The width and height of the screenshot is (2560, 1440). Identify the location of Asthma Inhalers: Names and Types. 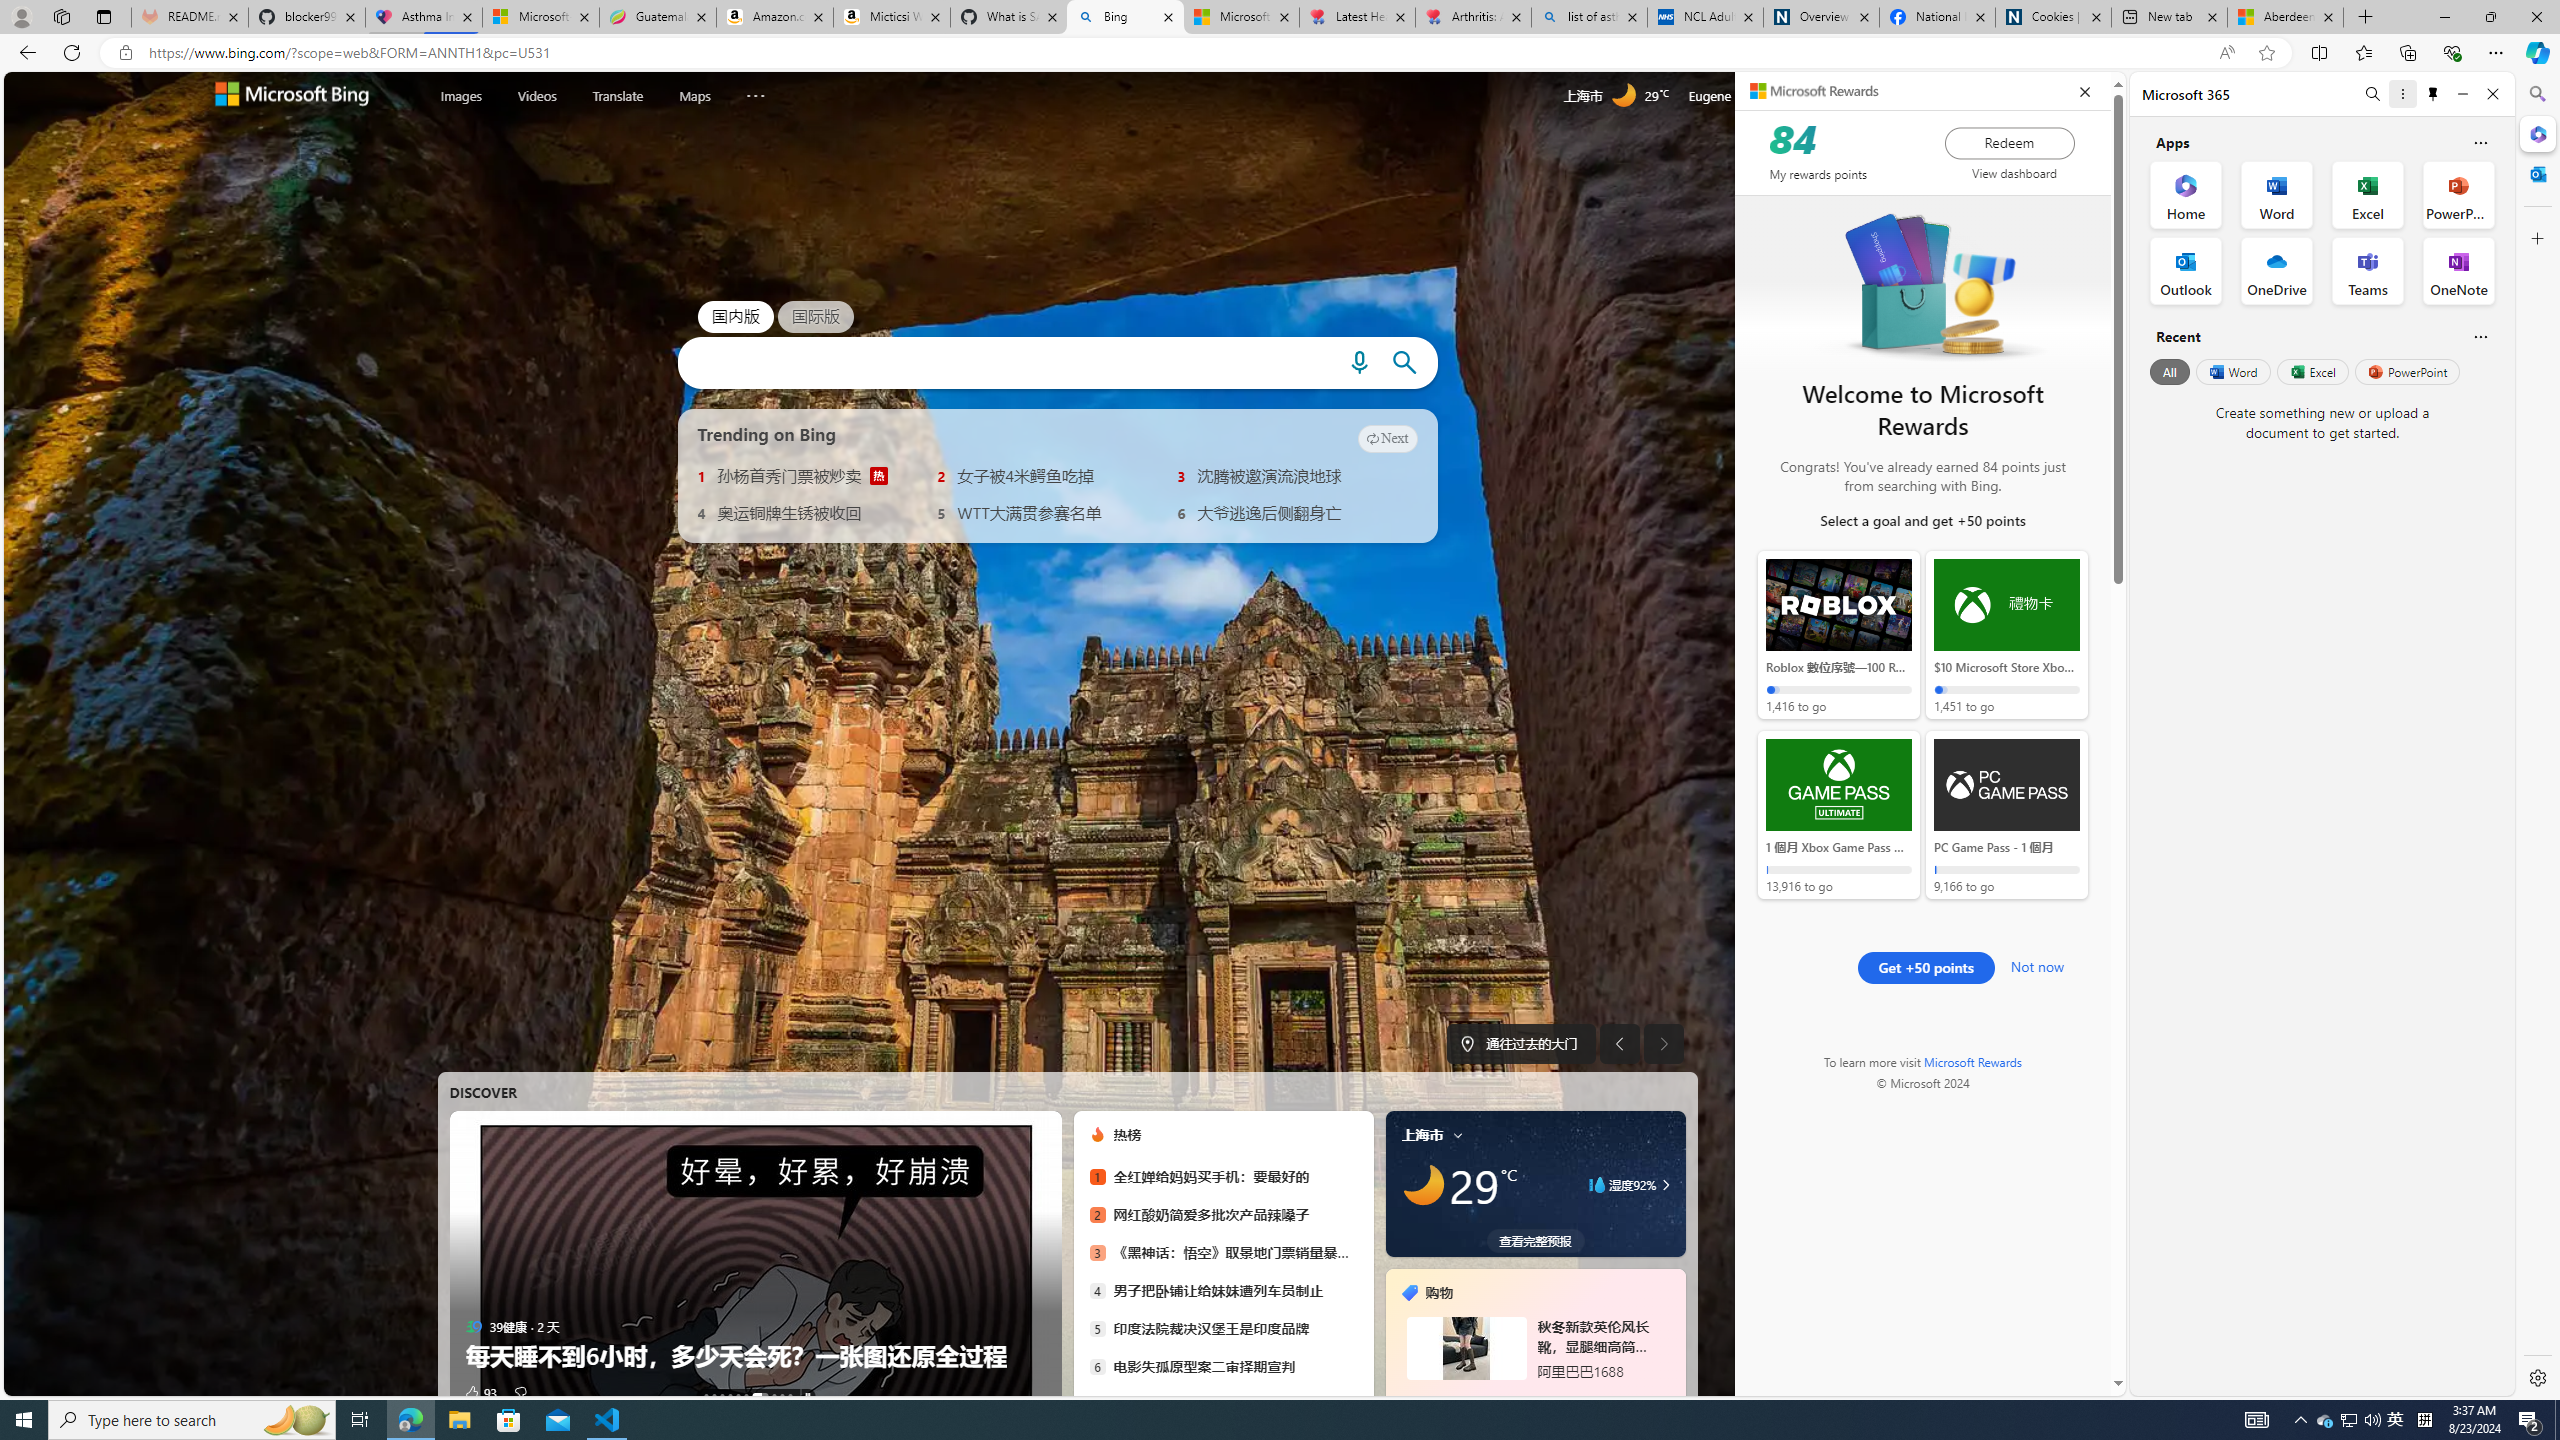
(423, 17).